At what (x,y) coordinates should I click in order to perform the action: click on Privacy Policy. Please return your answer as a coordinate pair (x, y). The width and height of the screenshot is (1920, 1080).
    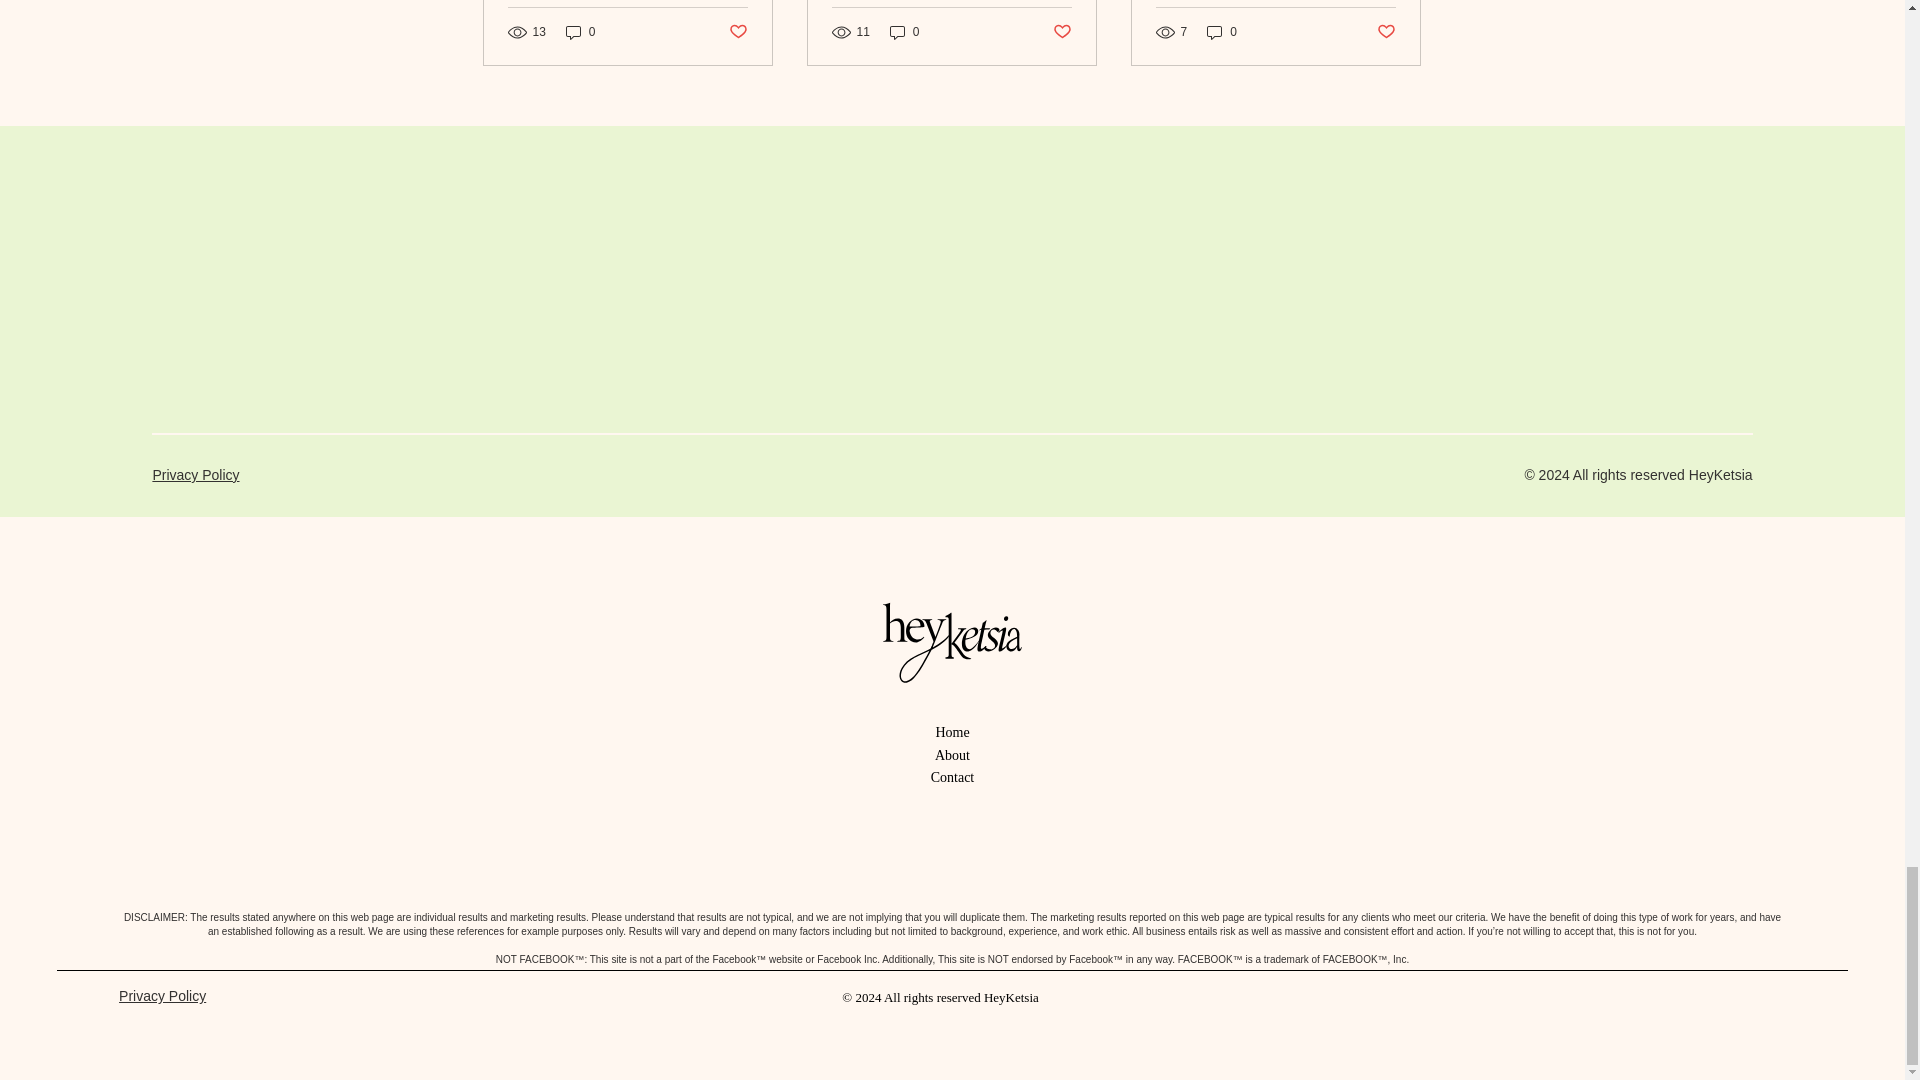
    Looking at the image, I should click on (162, 996).